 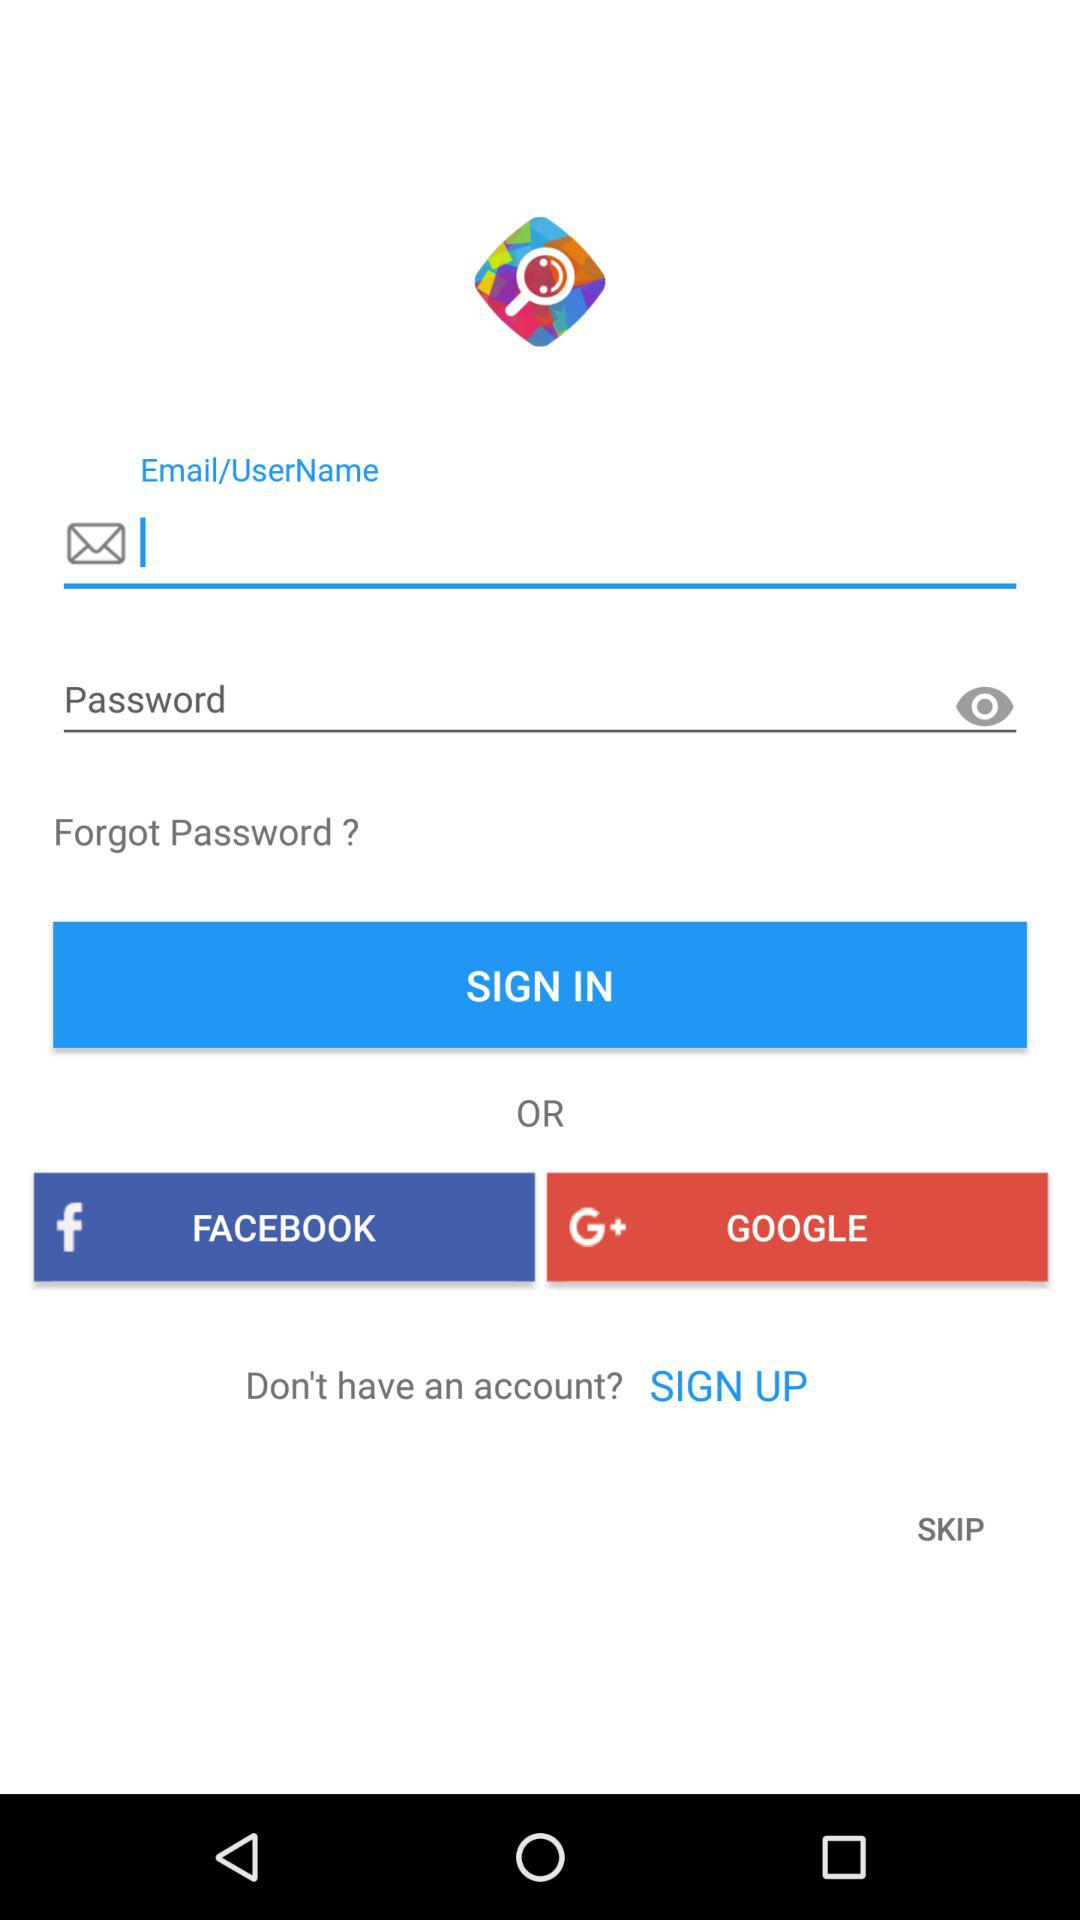 What do you see at coordinates (984, 707) in the screenshot?
I see `watch` at bounding box center [984, 707].